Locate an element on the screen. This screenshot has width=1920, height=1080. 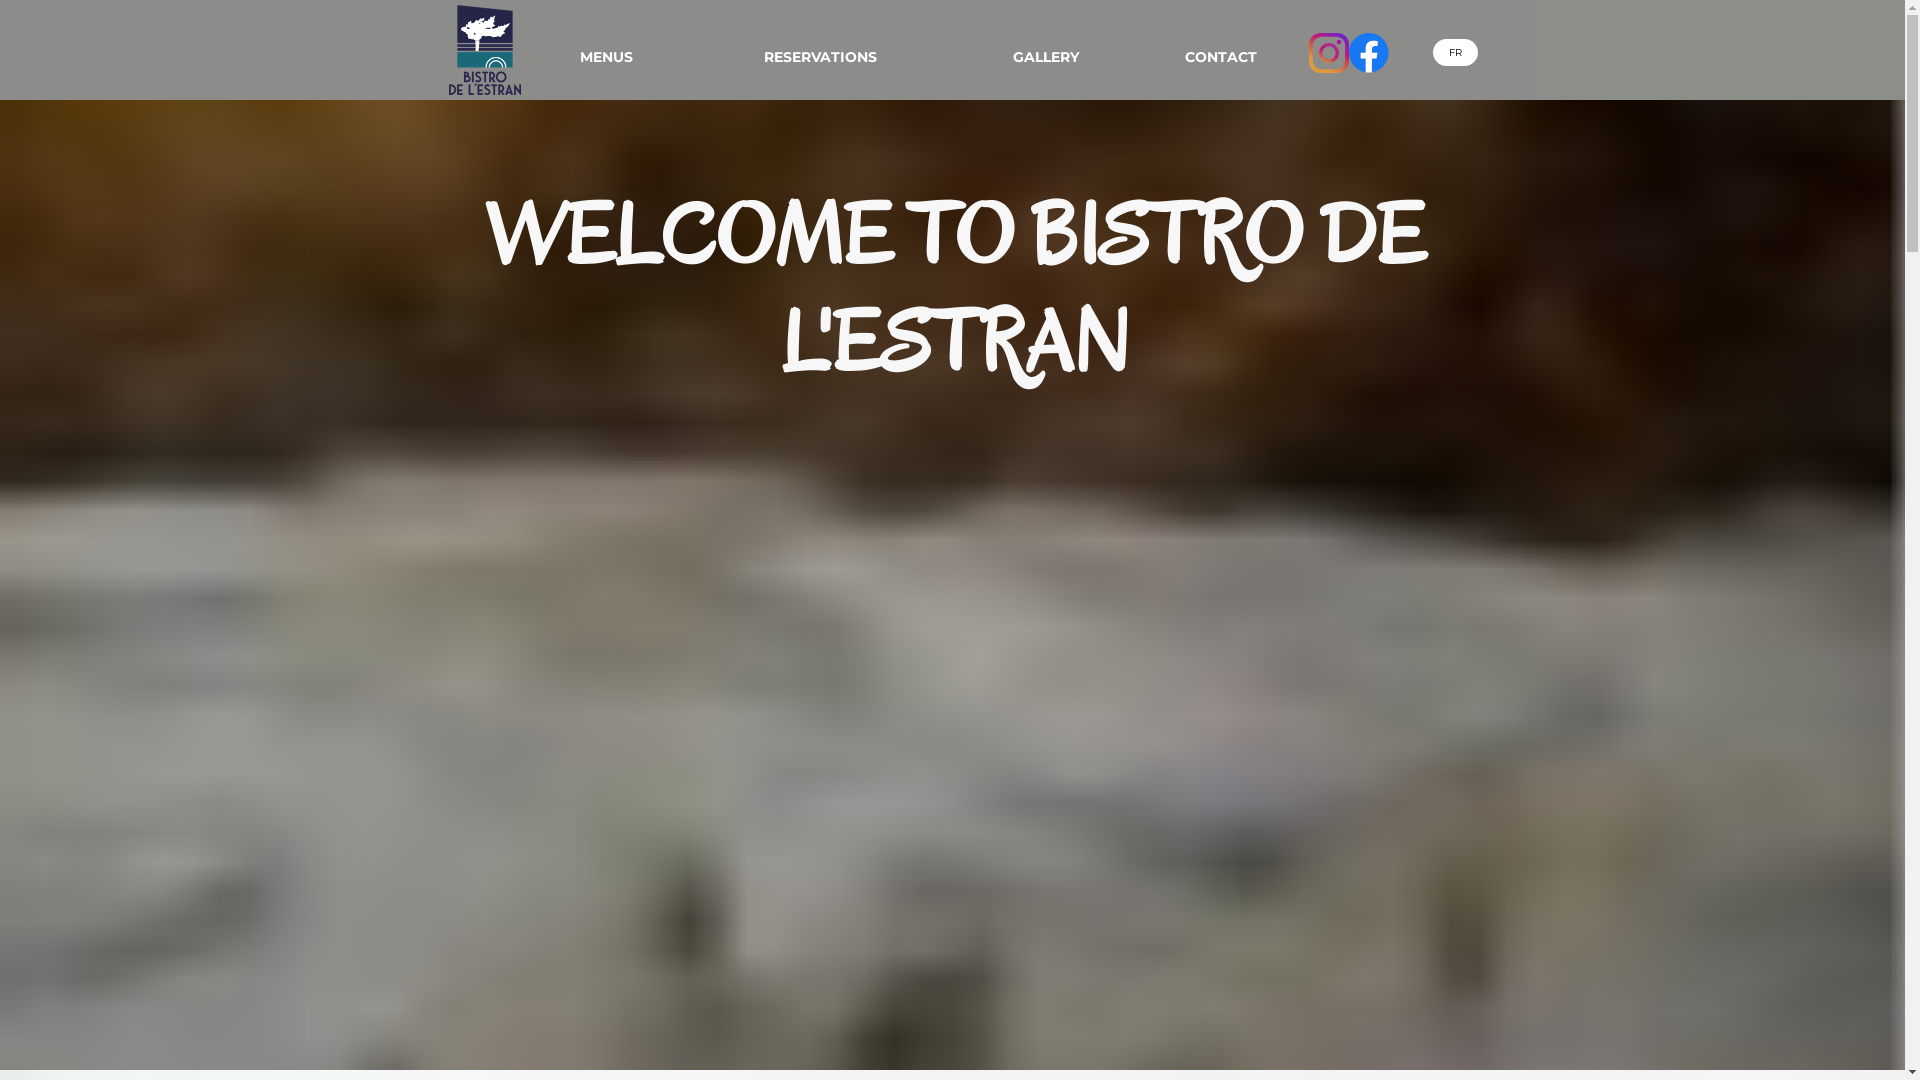
CONTACT is located at coordinates (1221, 58).